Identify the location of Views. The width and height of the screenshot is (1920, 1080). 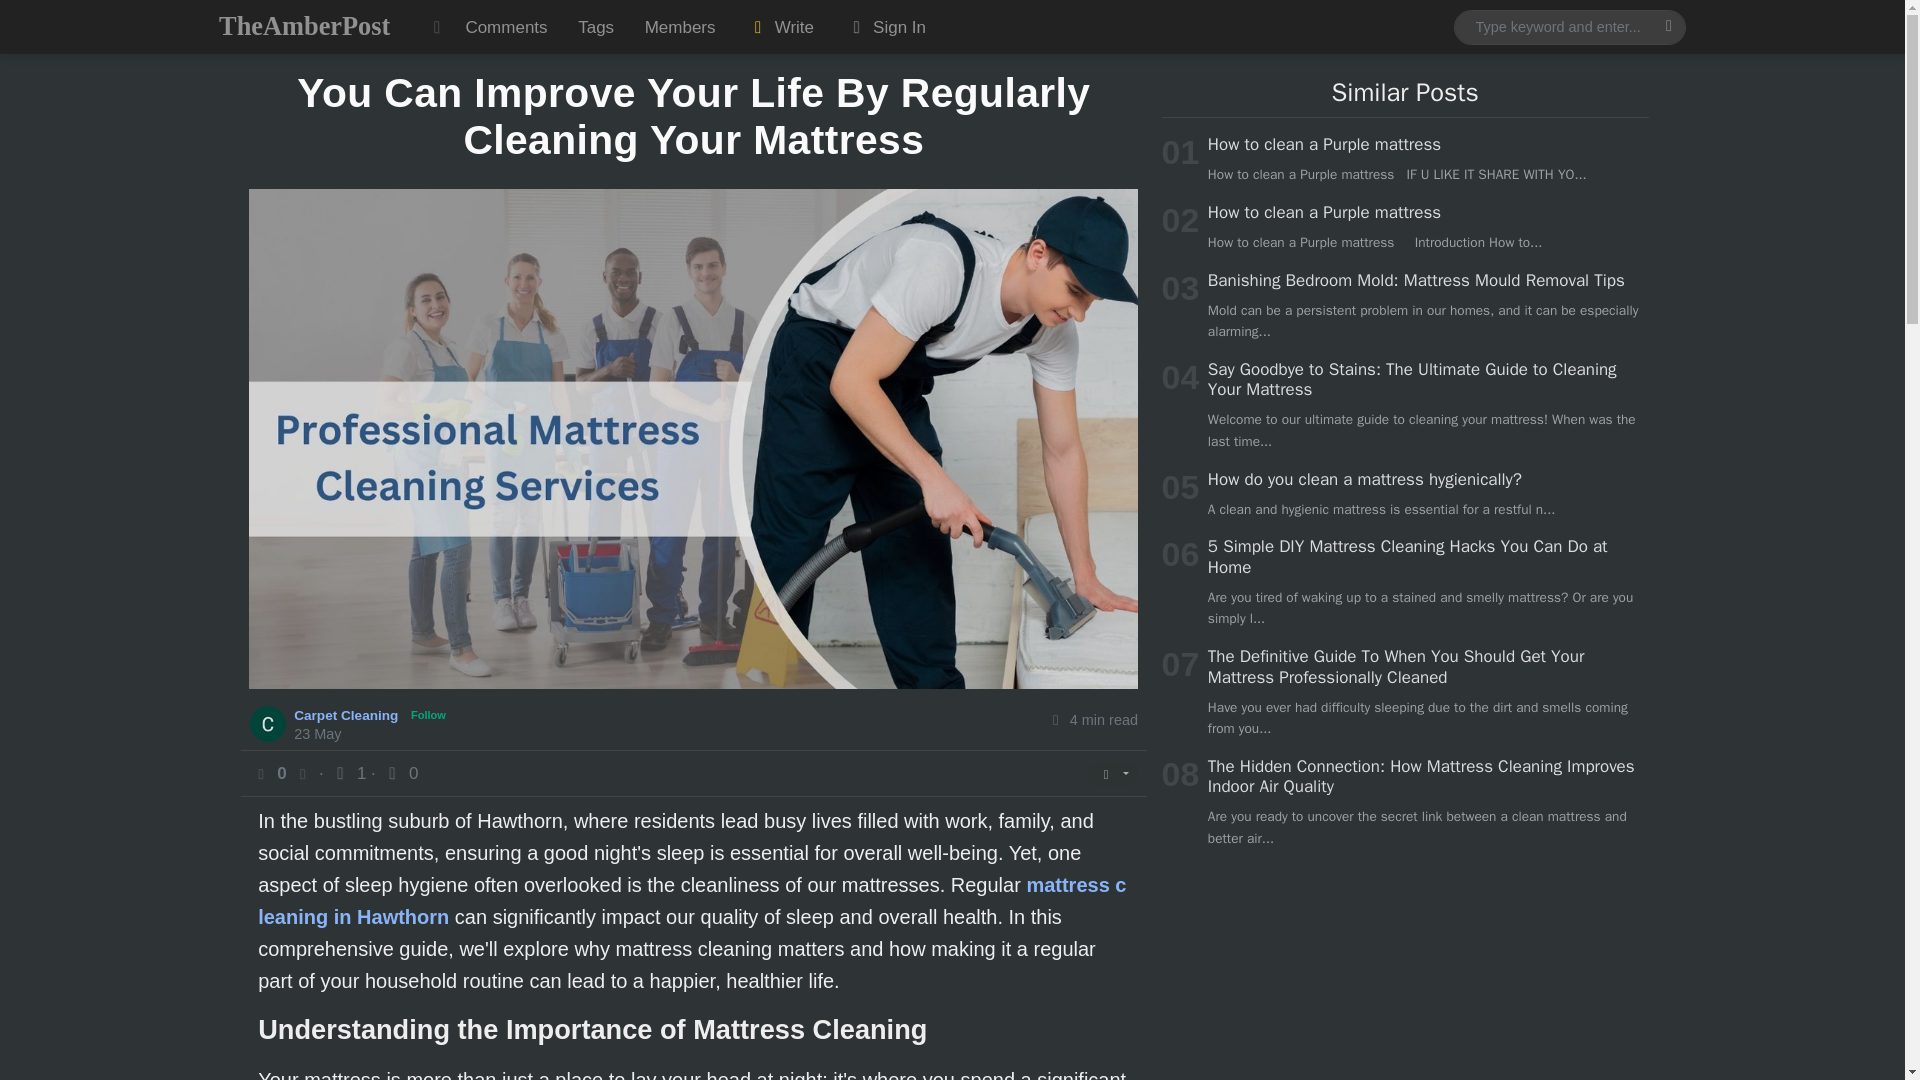
(349, 773).